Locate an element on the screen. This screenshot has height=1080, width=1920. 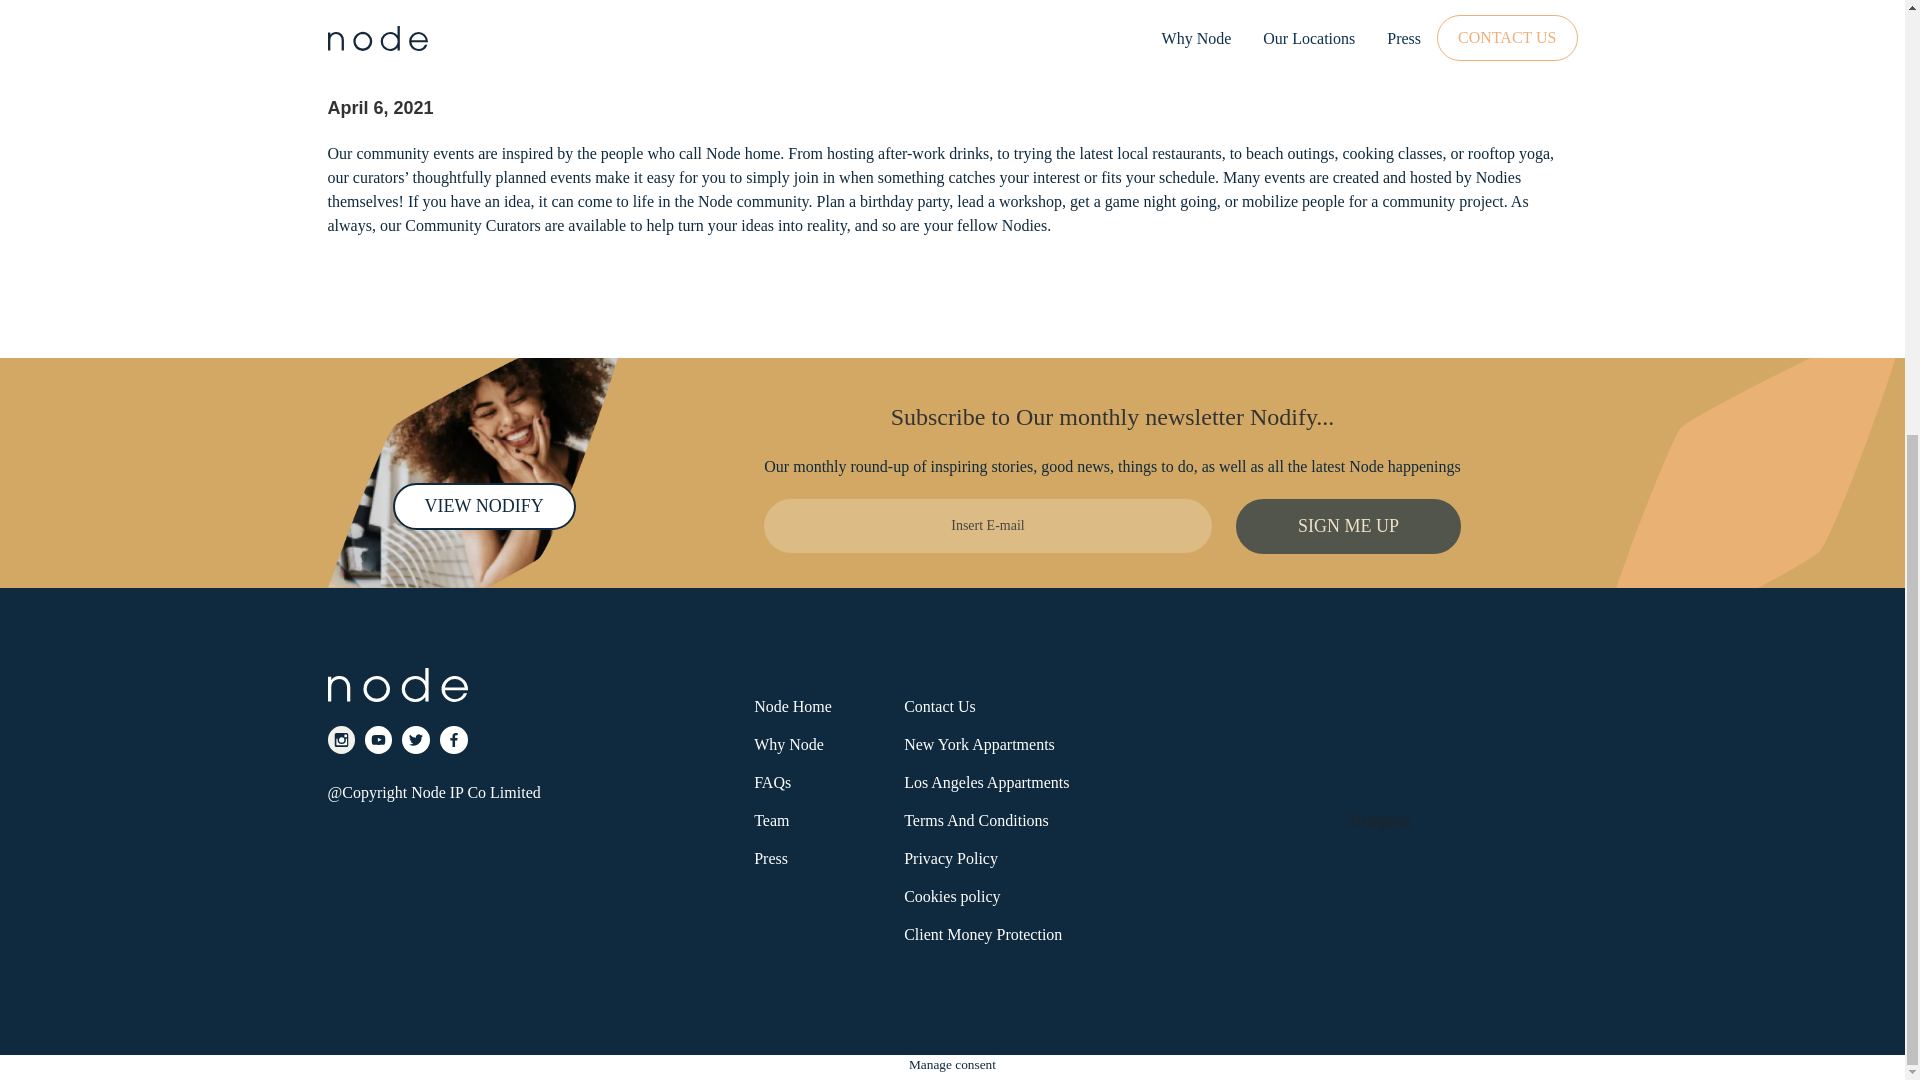
Node Home is located at coordinates (792, 706).